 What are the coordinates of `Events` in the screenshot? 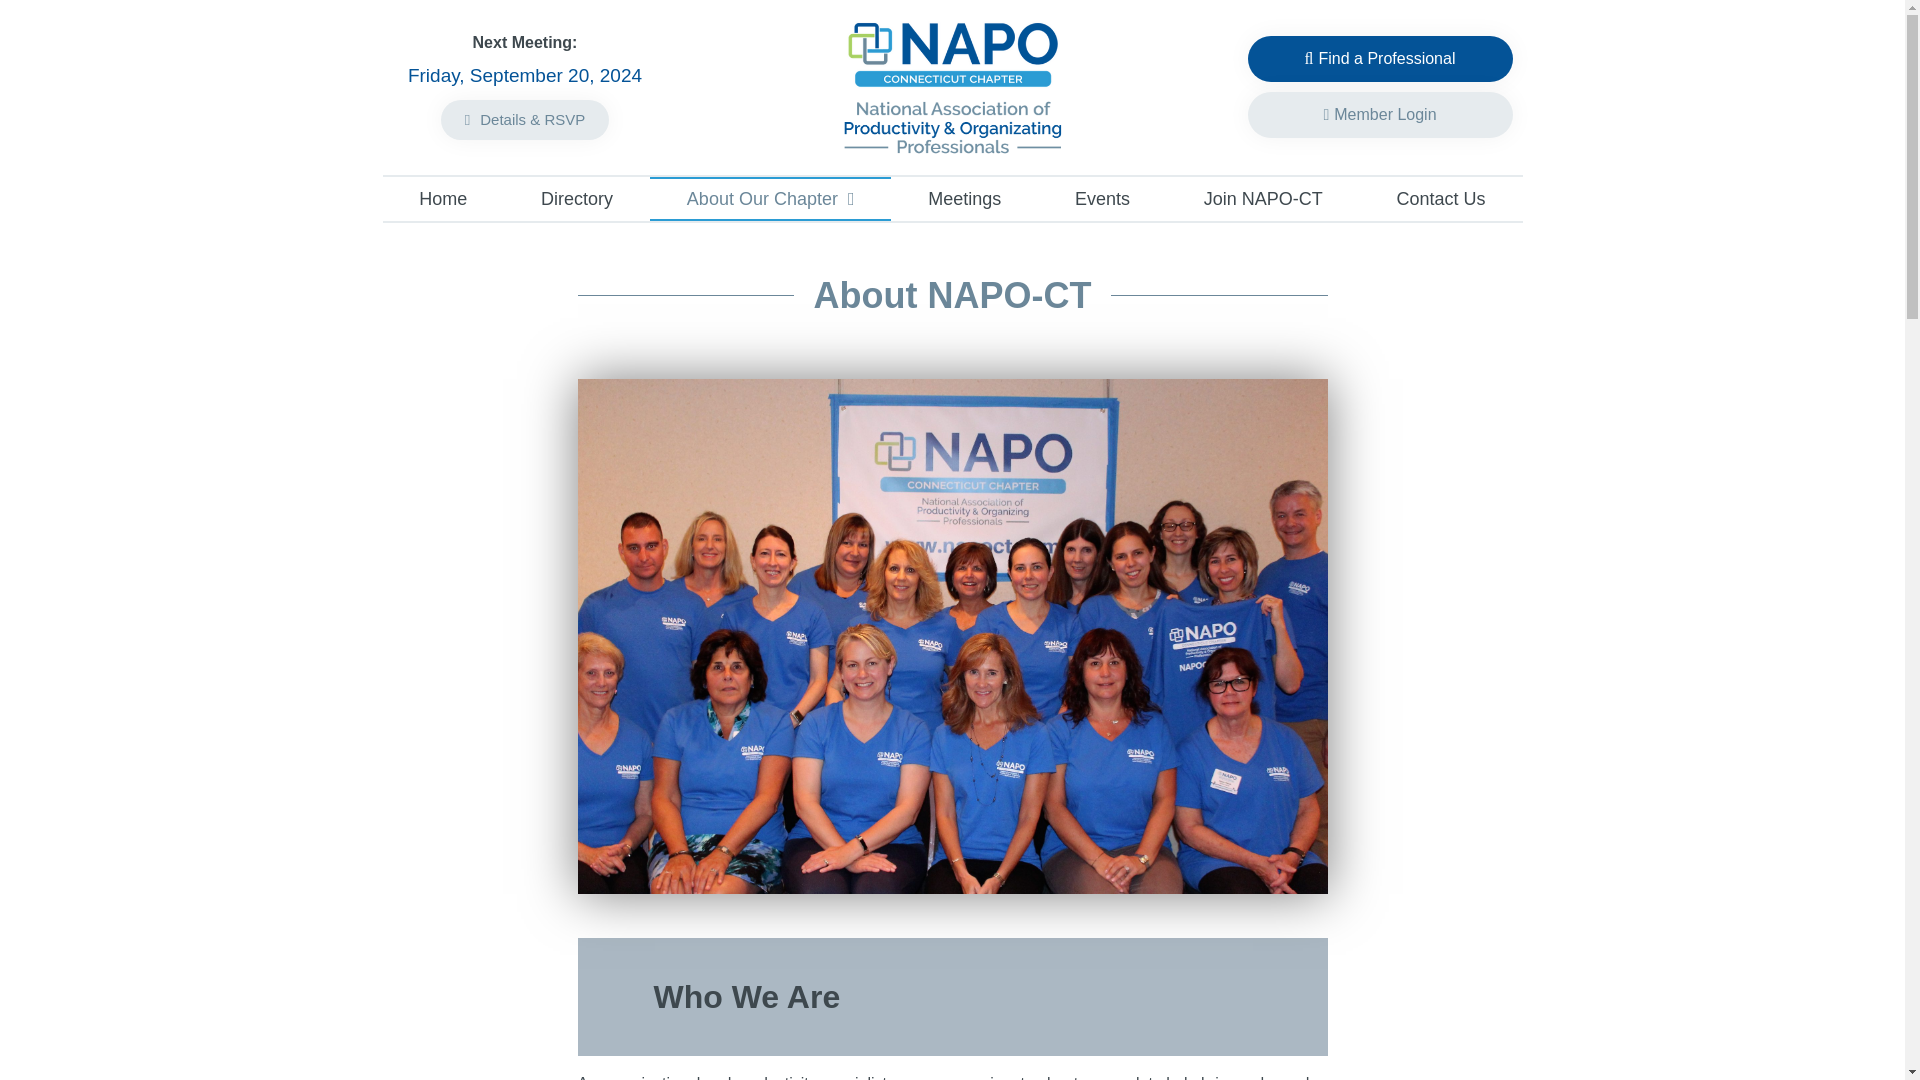 It's located at (1102, 199).